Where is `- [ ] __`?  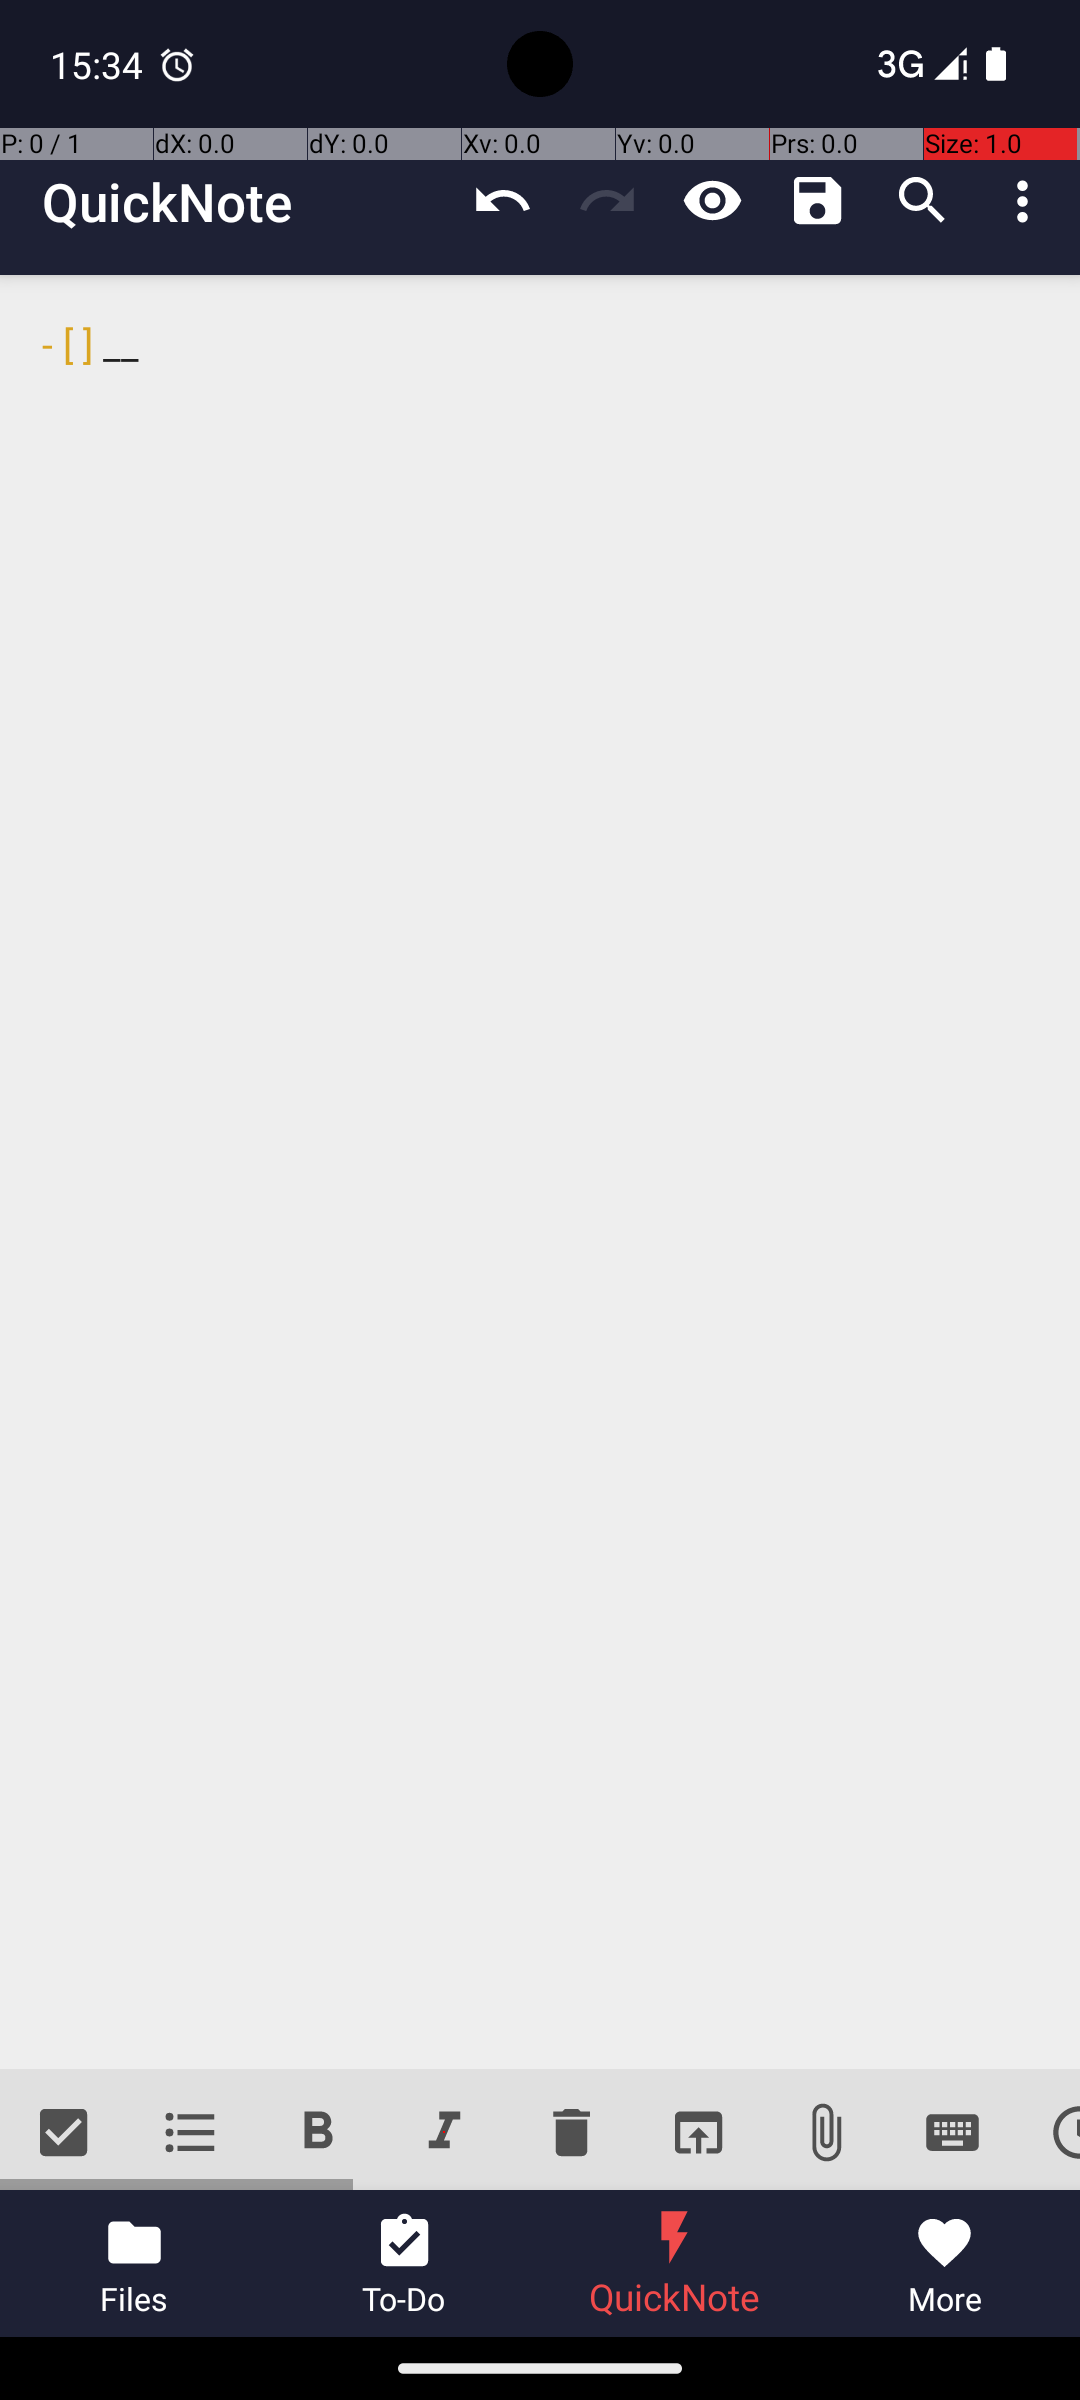
- [ ] __ is located at coordinates (540, 1172).